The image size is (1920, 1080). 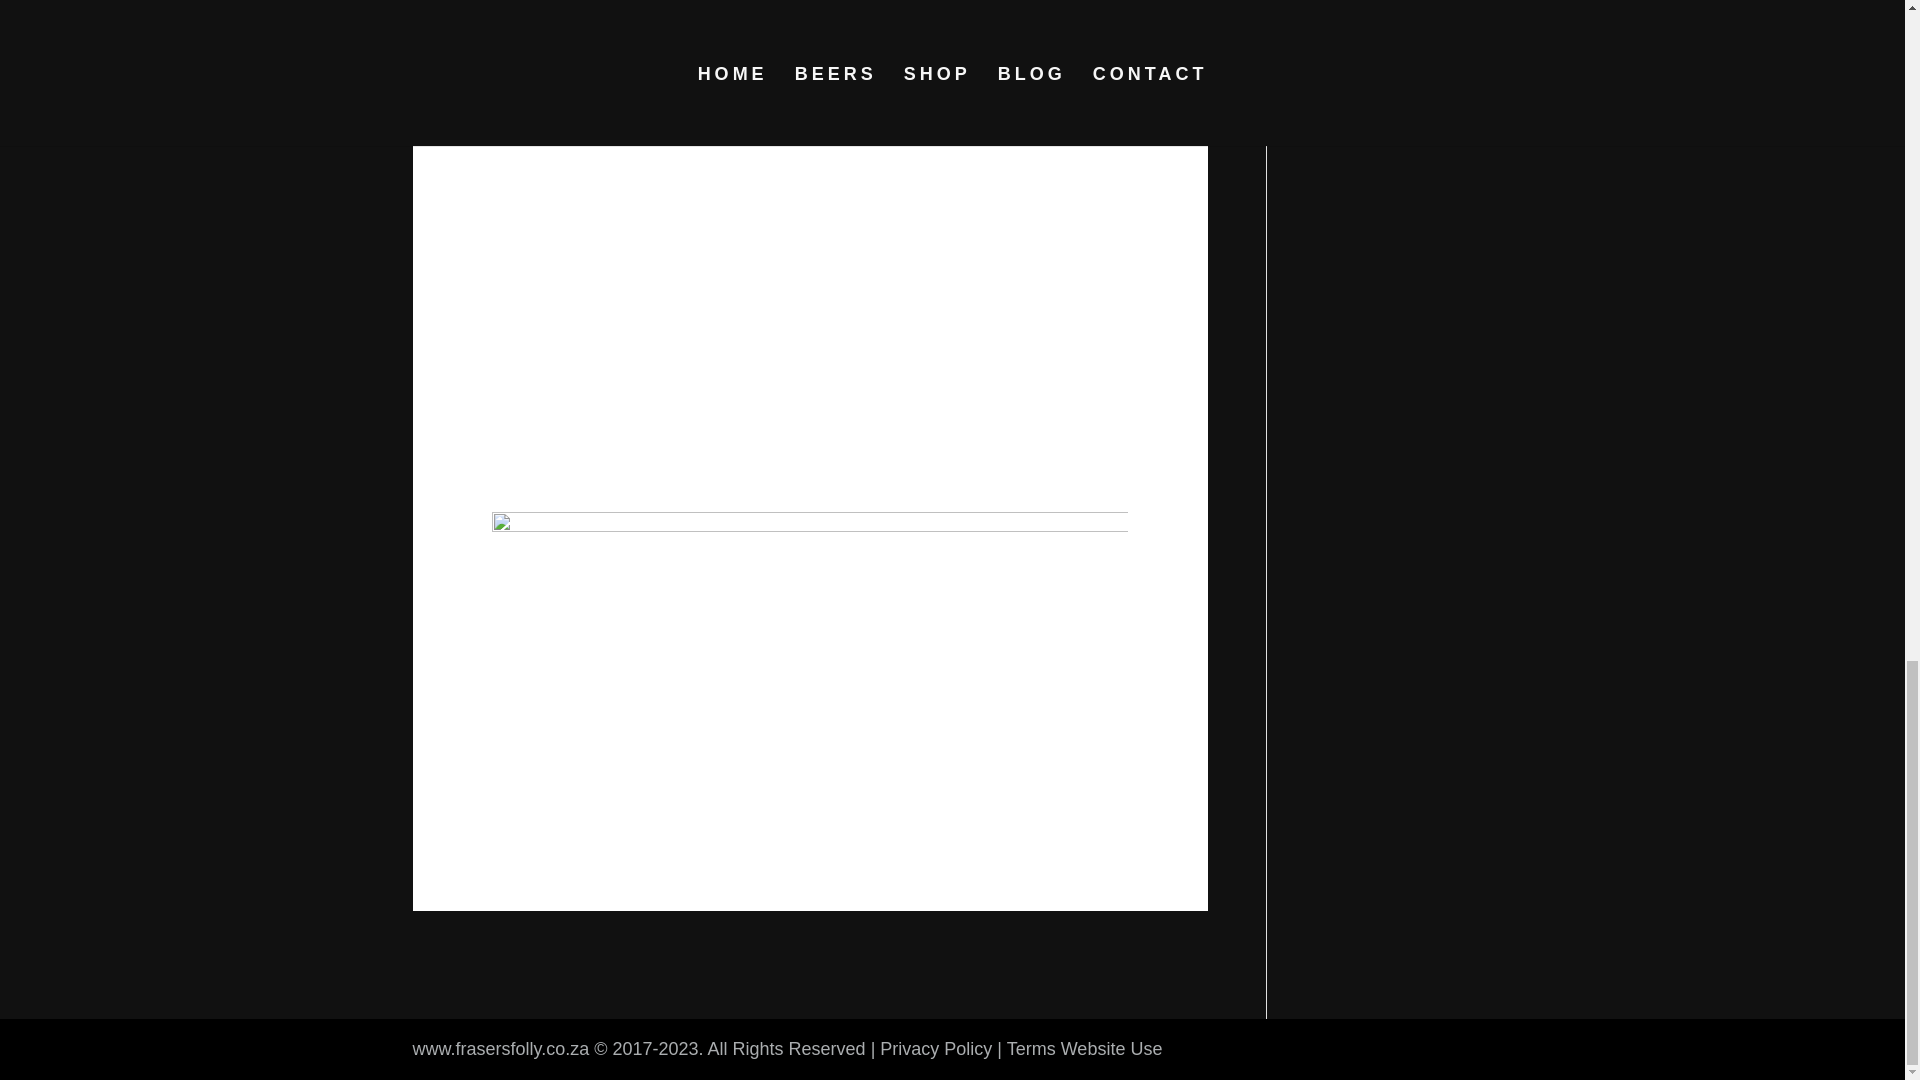 I want to click on Privacy Policy, so click(x=936, y=1048).